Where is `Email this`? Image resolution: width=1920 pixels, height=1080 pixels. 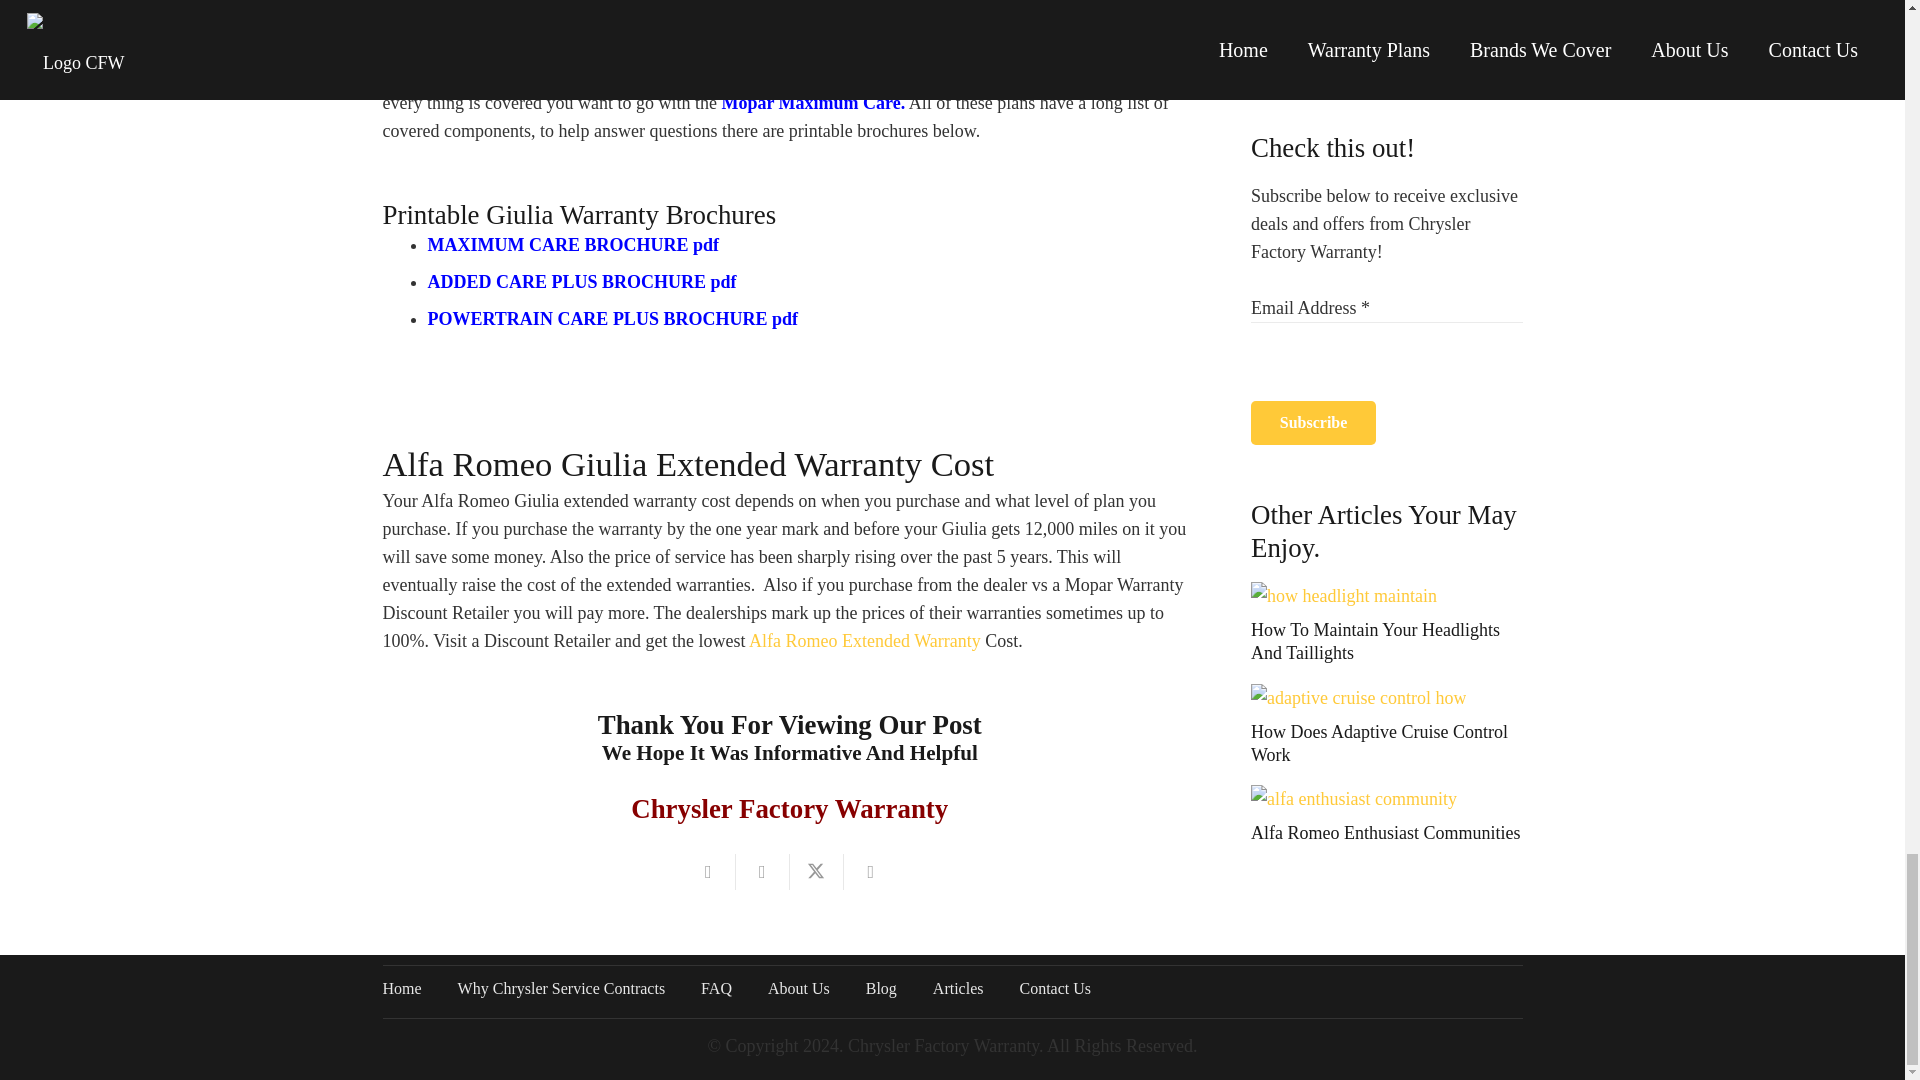
Email this is located at coordinates (708, 872).